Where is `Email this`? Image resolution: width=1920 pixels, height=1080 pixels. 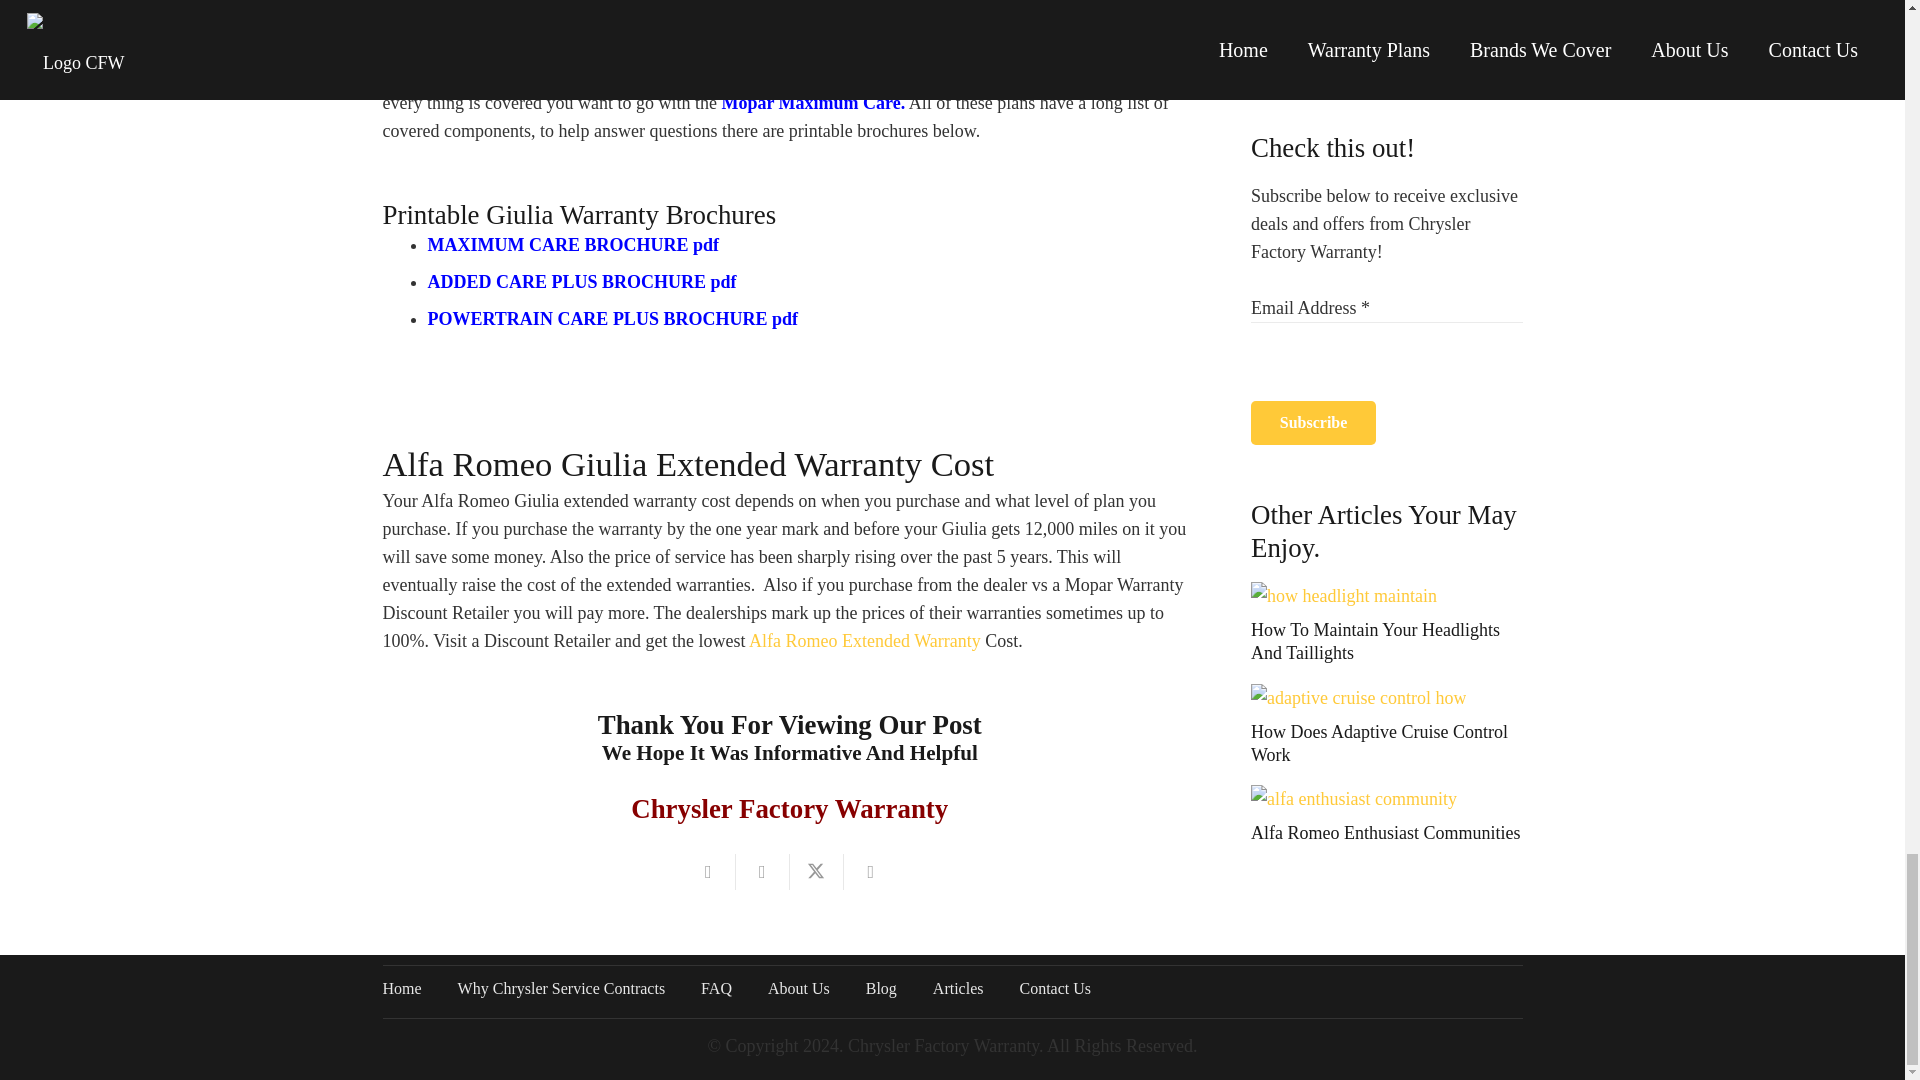
Email this is located at coordinates (708, 872).